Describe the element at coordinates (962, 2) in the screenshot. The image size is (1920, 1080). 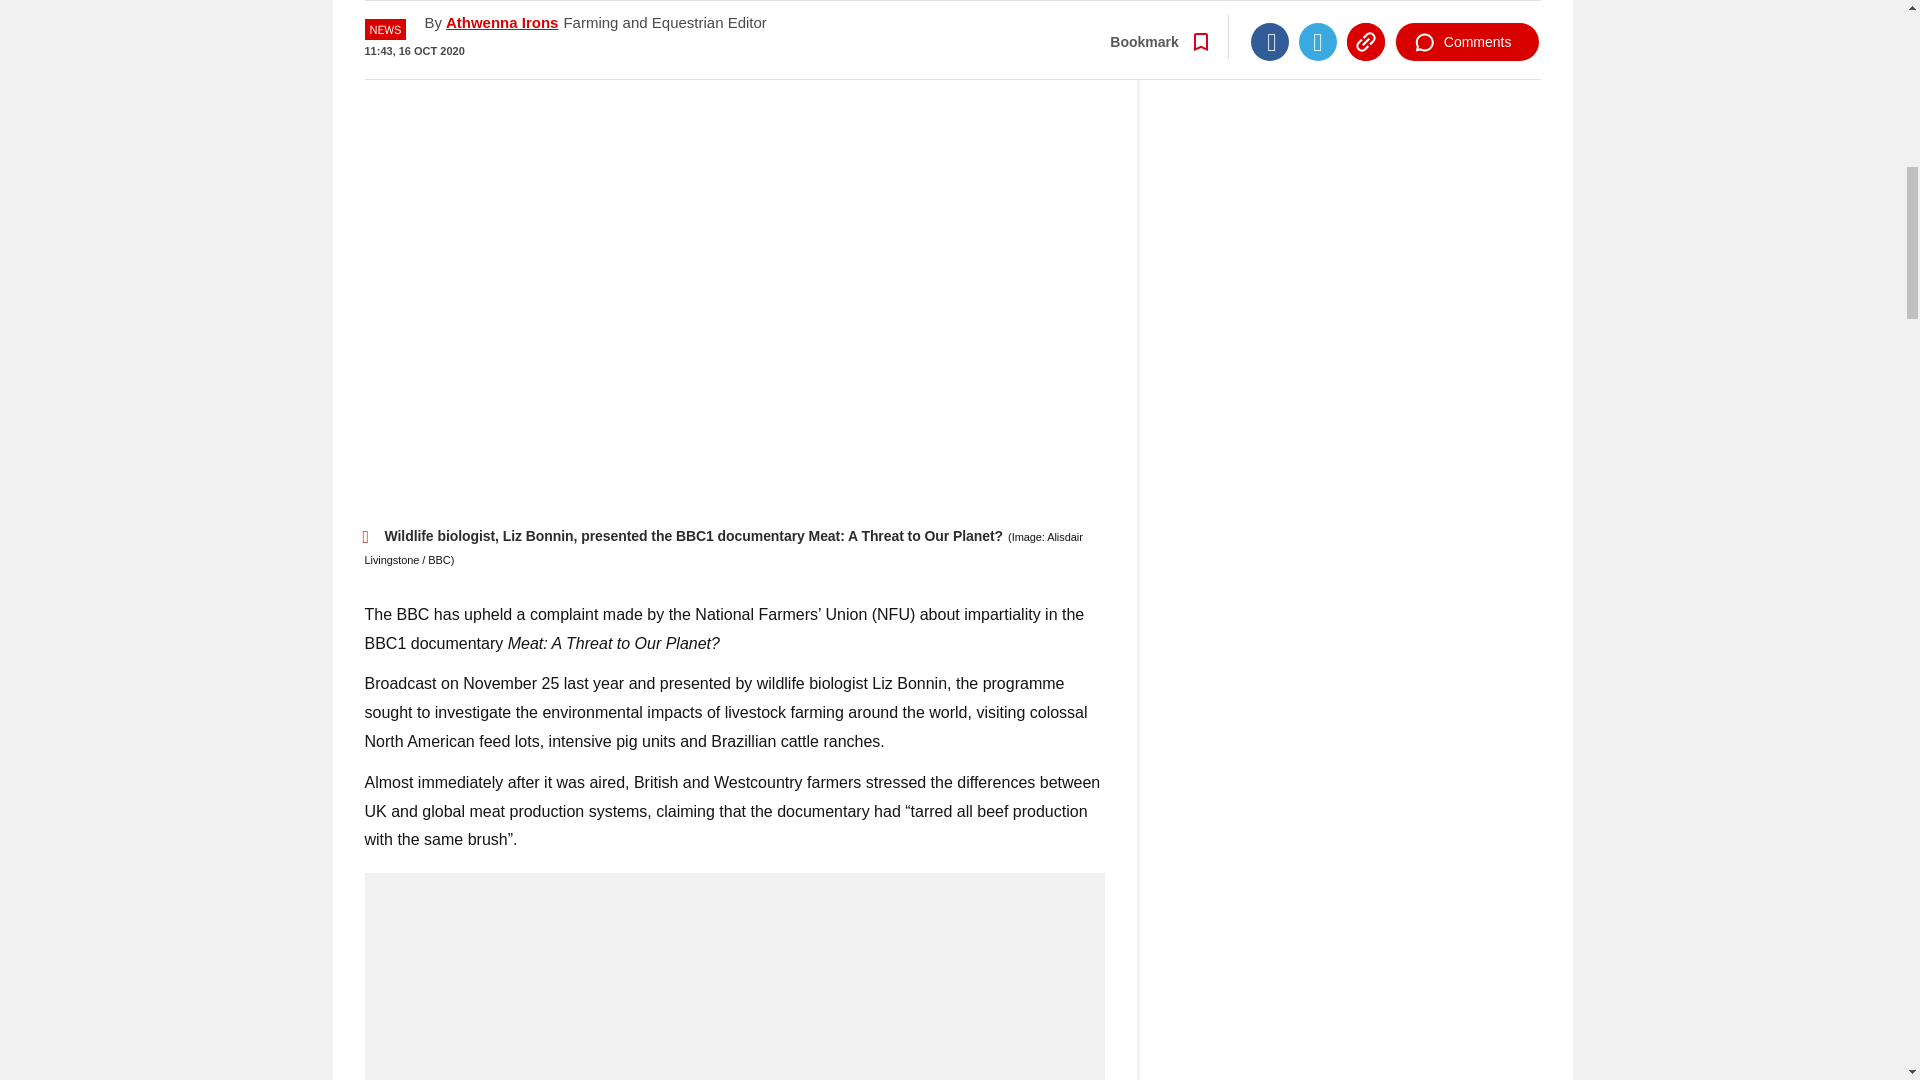
I see `Go` at that location.